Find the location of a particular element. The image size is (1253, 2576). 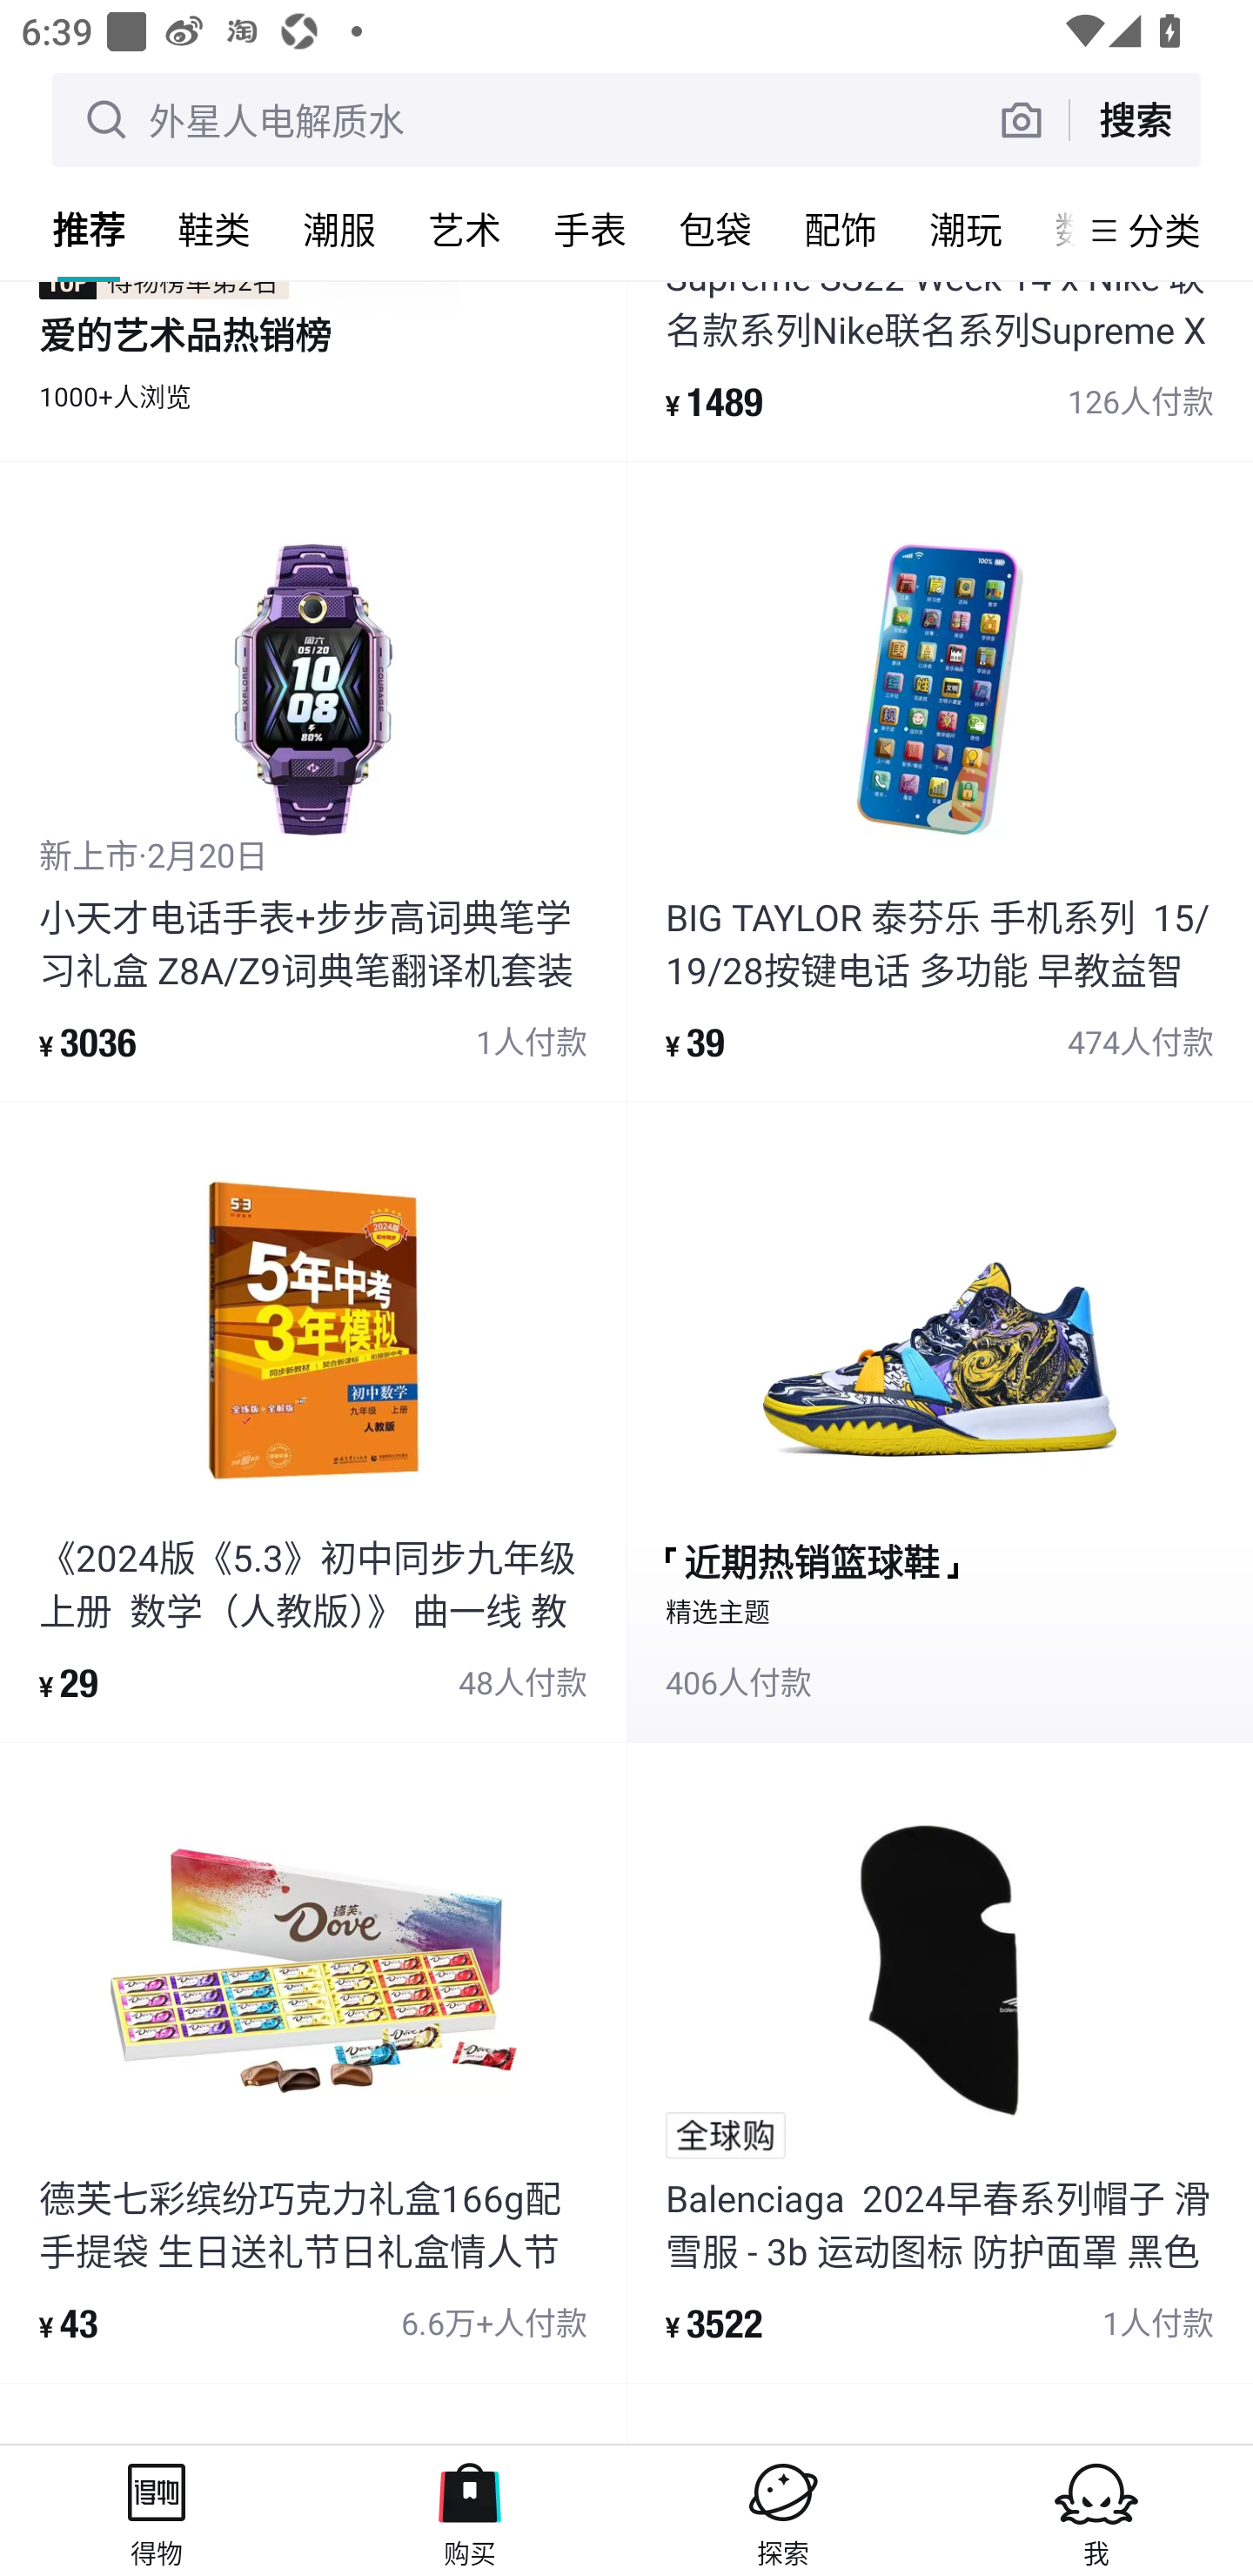

潮服 is located at coordinates (339, 229).